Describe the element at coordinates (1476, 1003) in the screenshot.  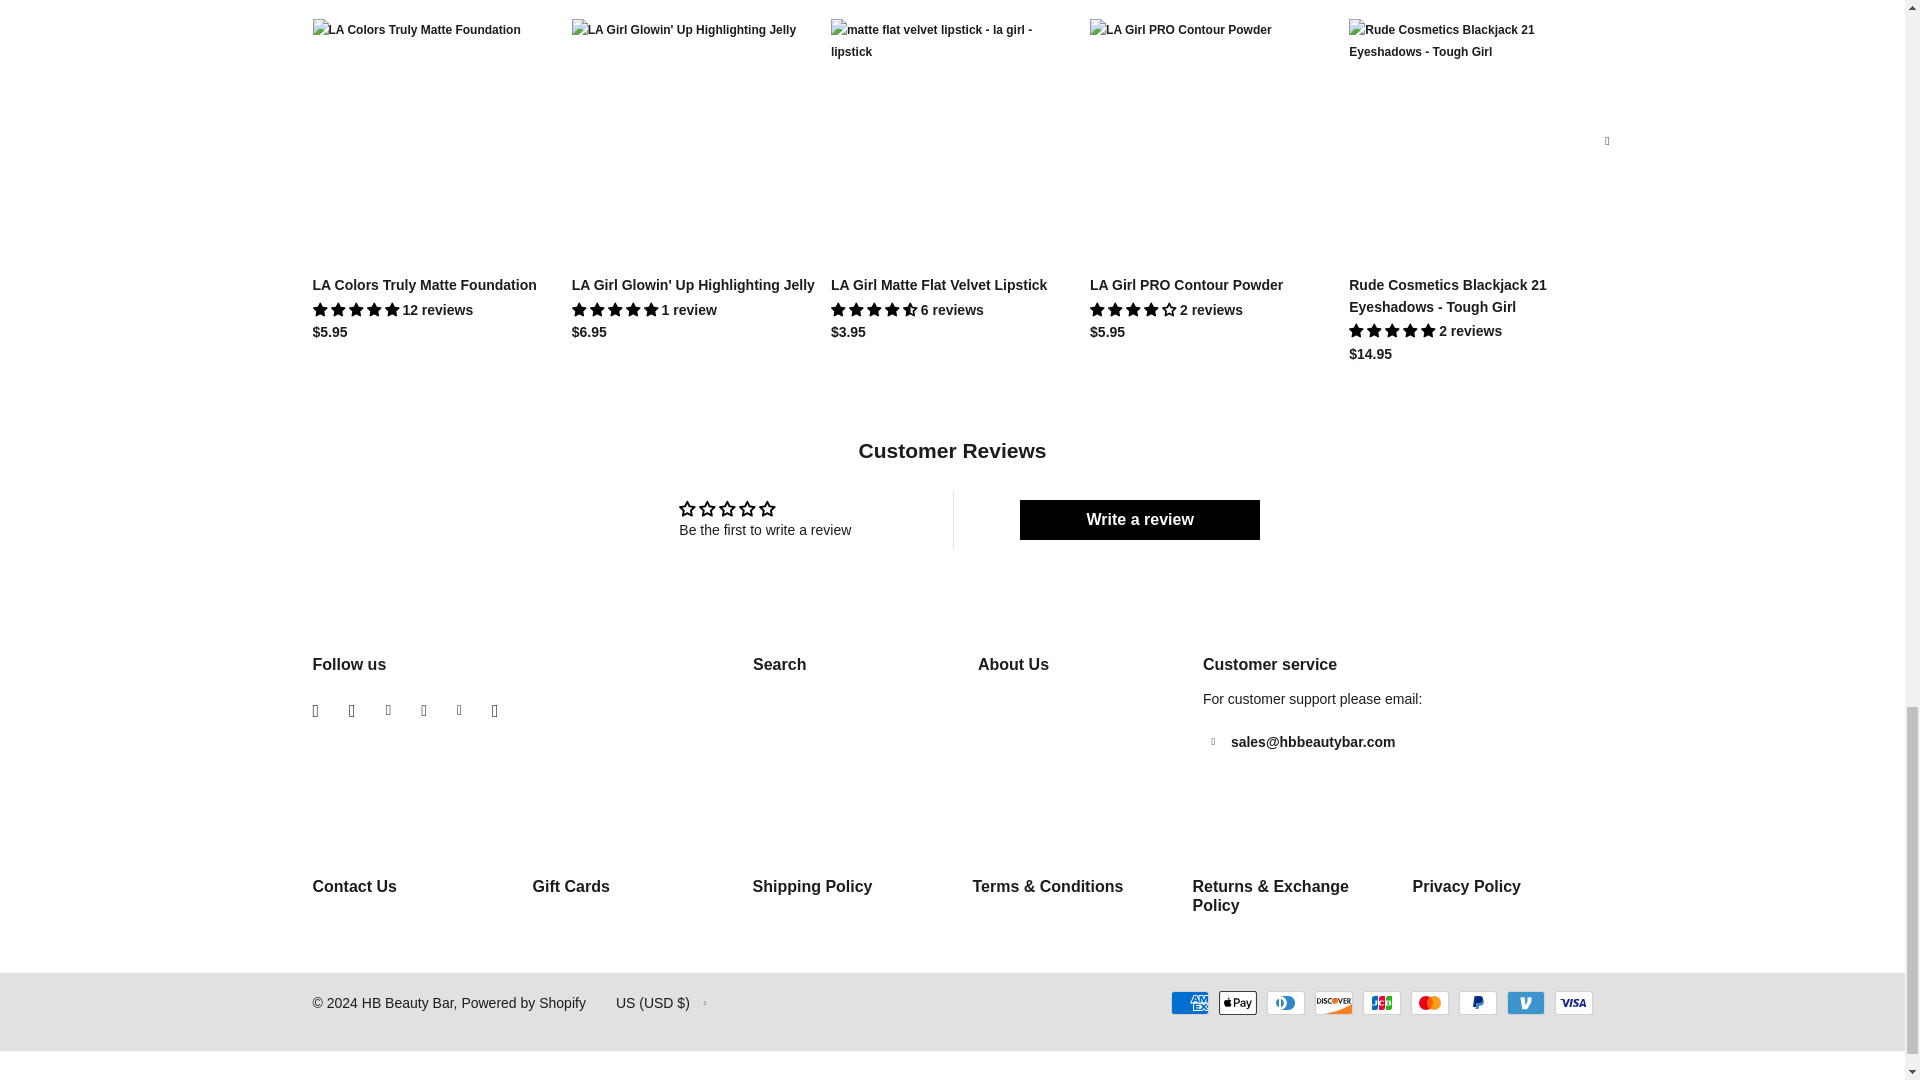
I see `PayPal` at that location.